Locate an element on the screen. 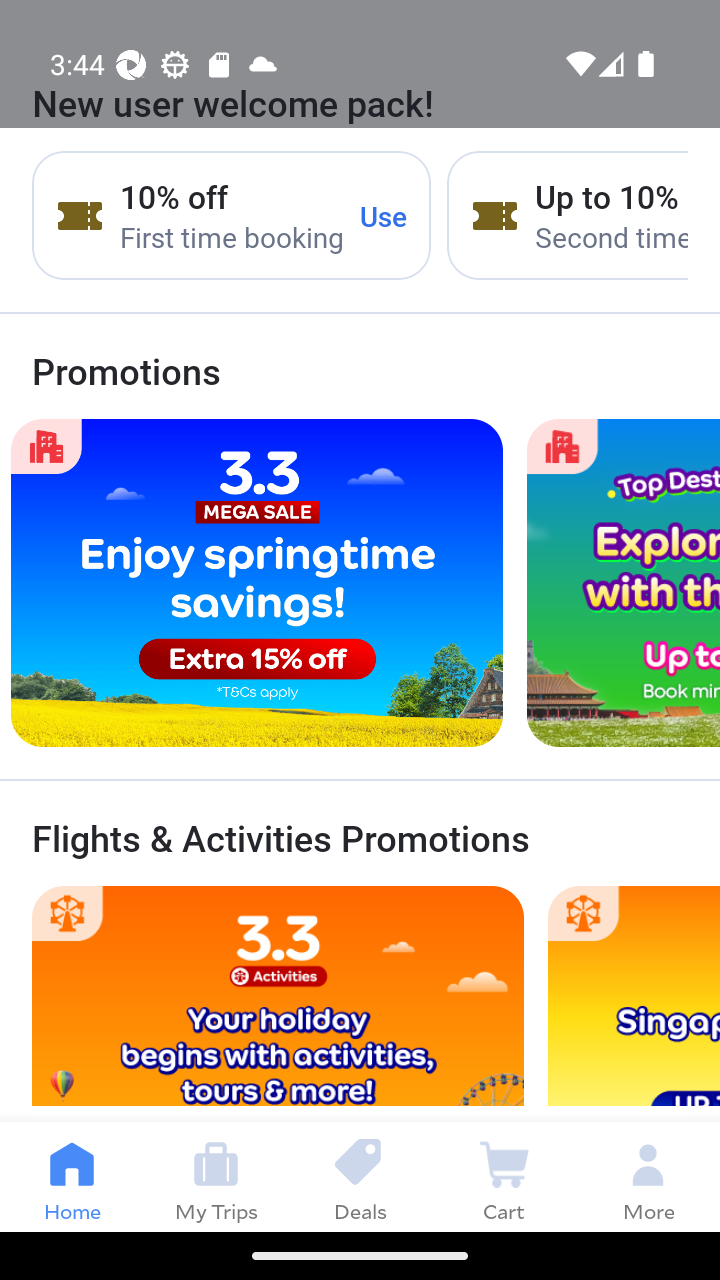  Deals is located at coordinates (360, 1176).